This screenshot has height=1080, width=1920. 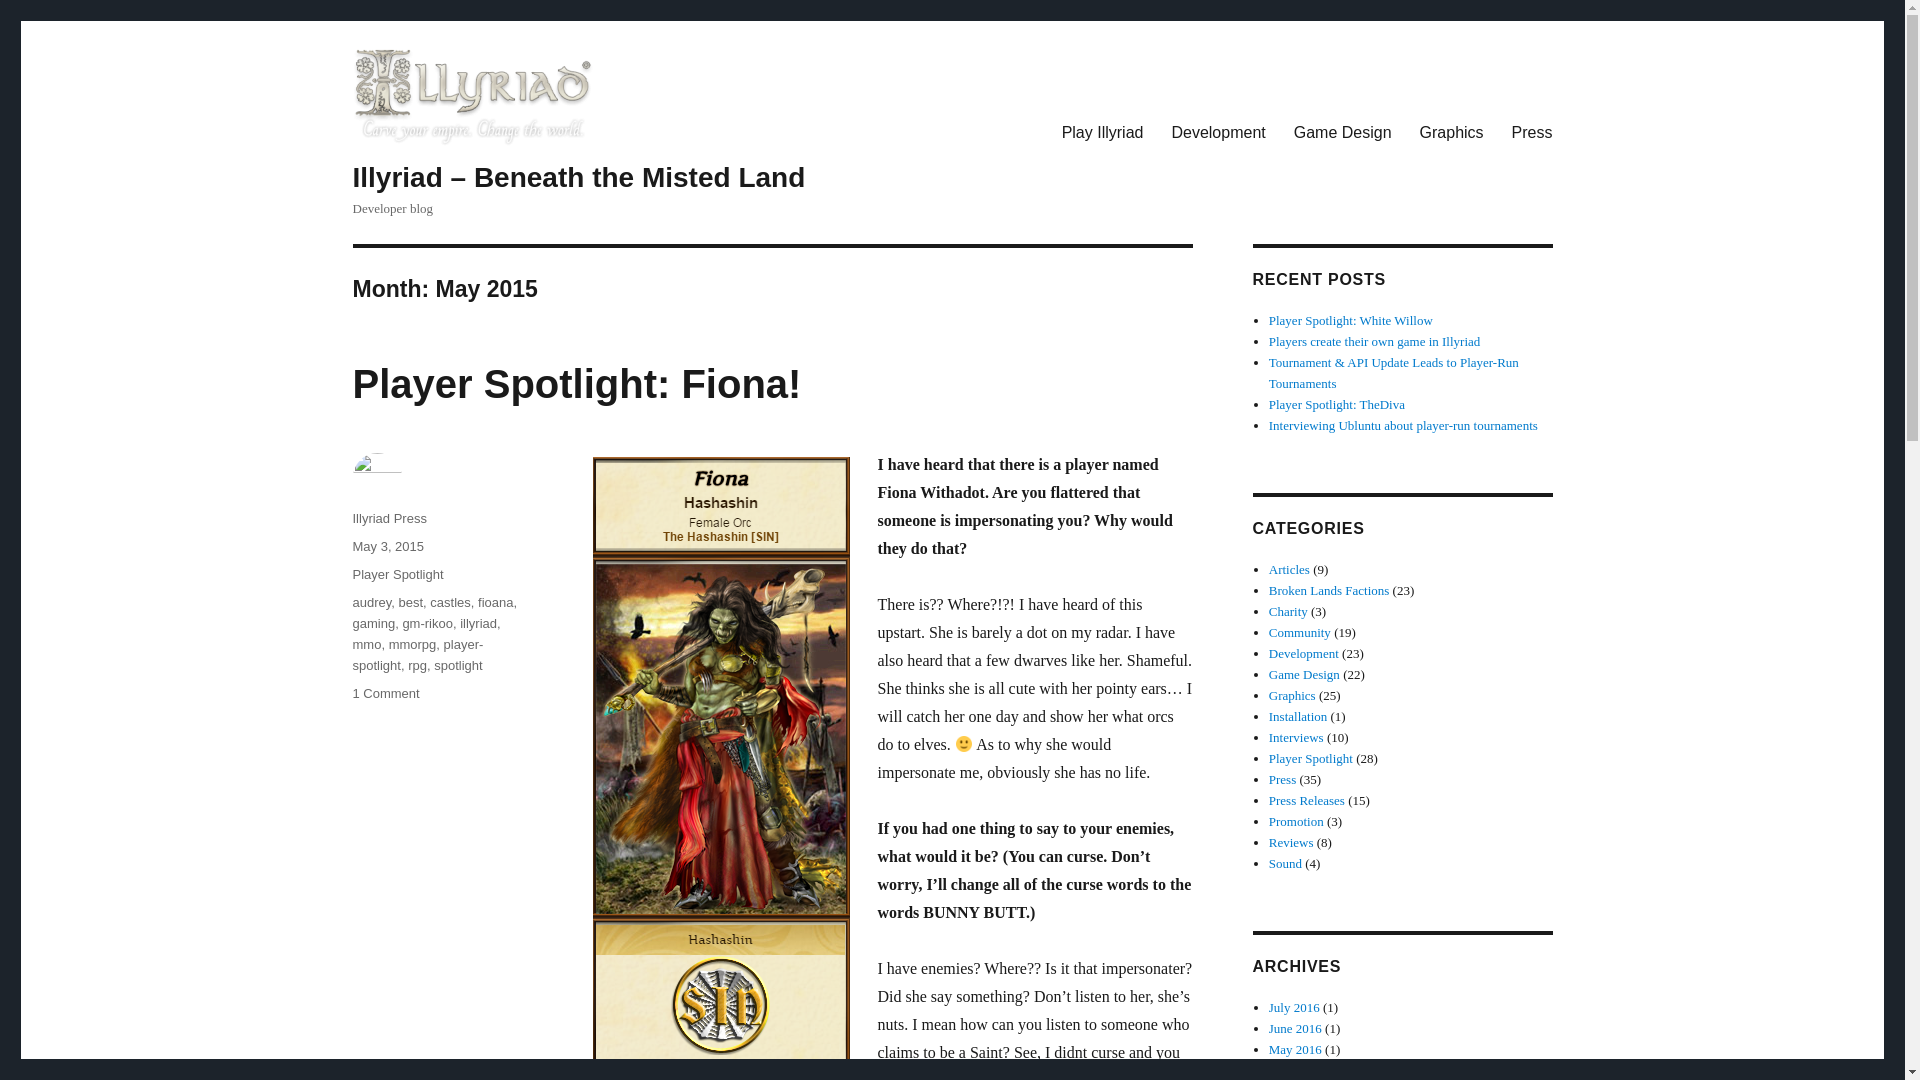 I want to click on Development, so click(x=1304, y=652).